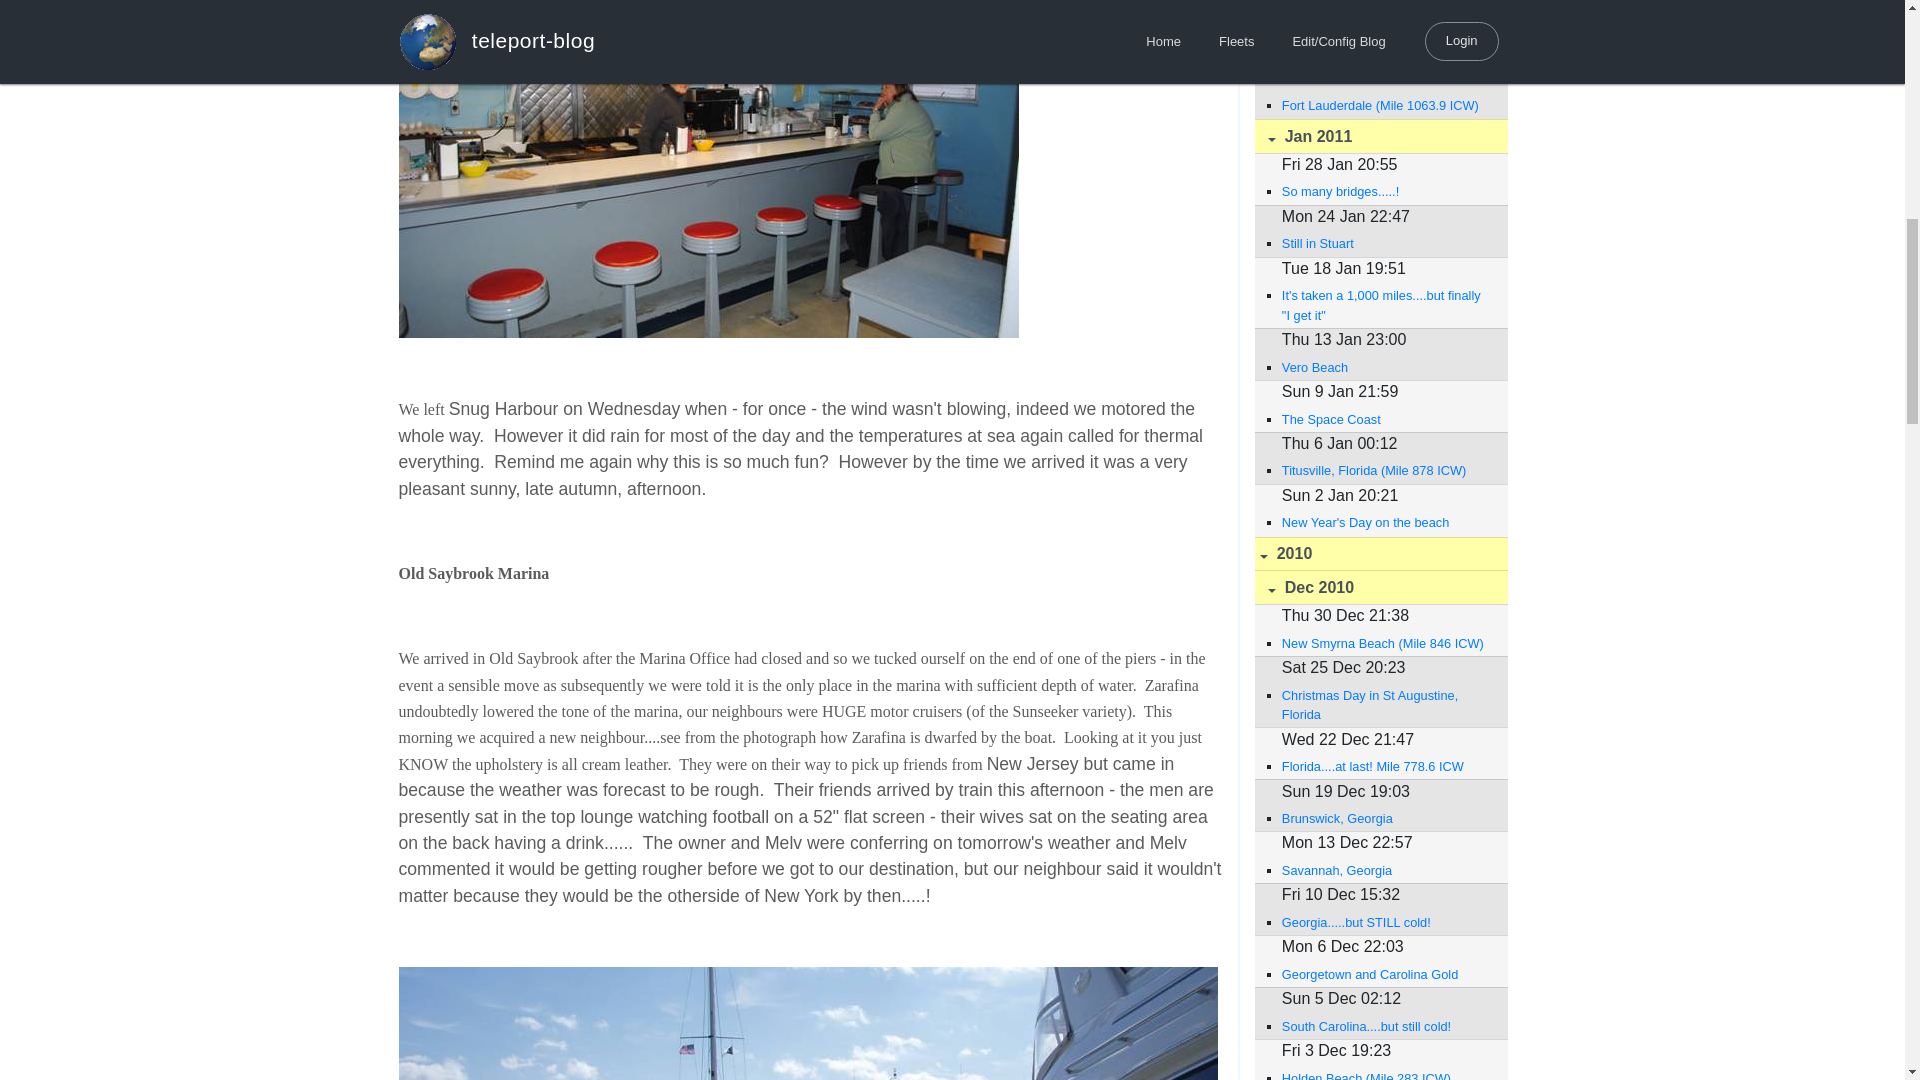  What do you see at coordinates (1385, 243) in the screenshot?
I see `Still in Stuart` at bounding box center [1385, 243].